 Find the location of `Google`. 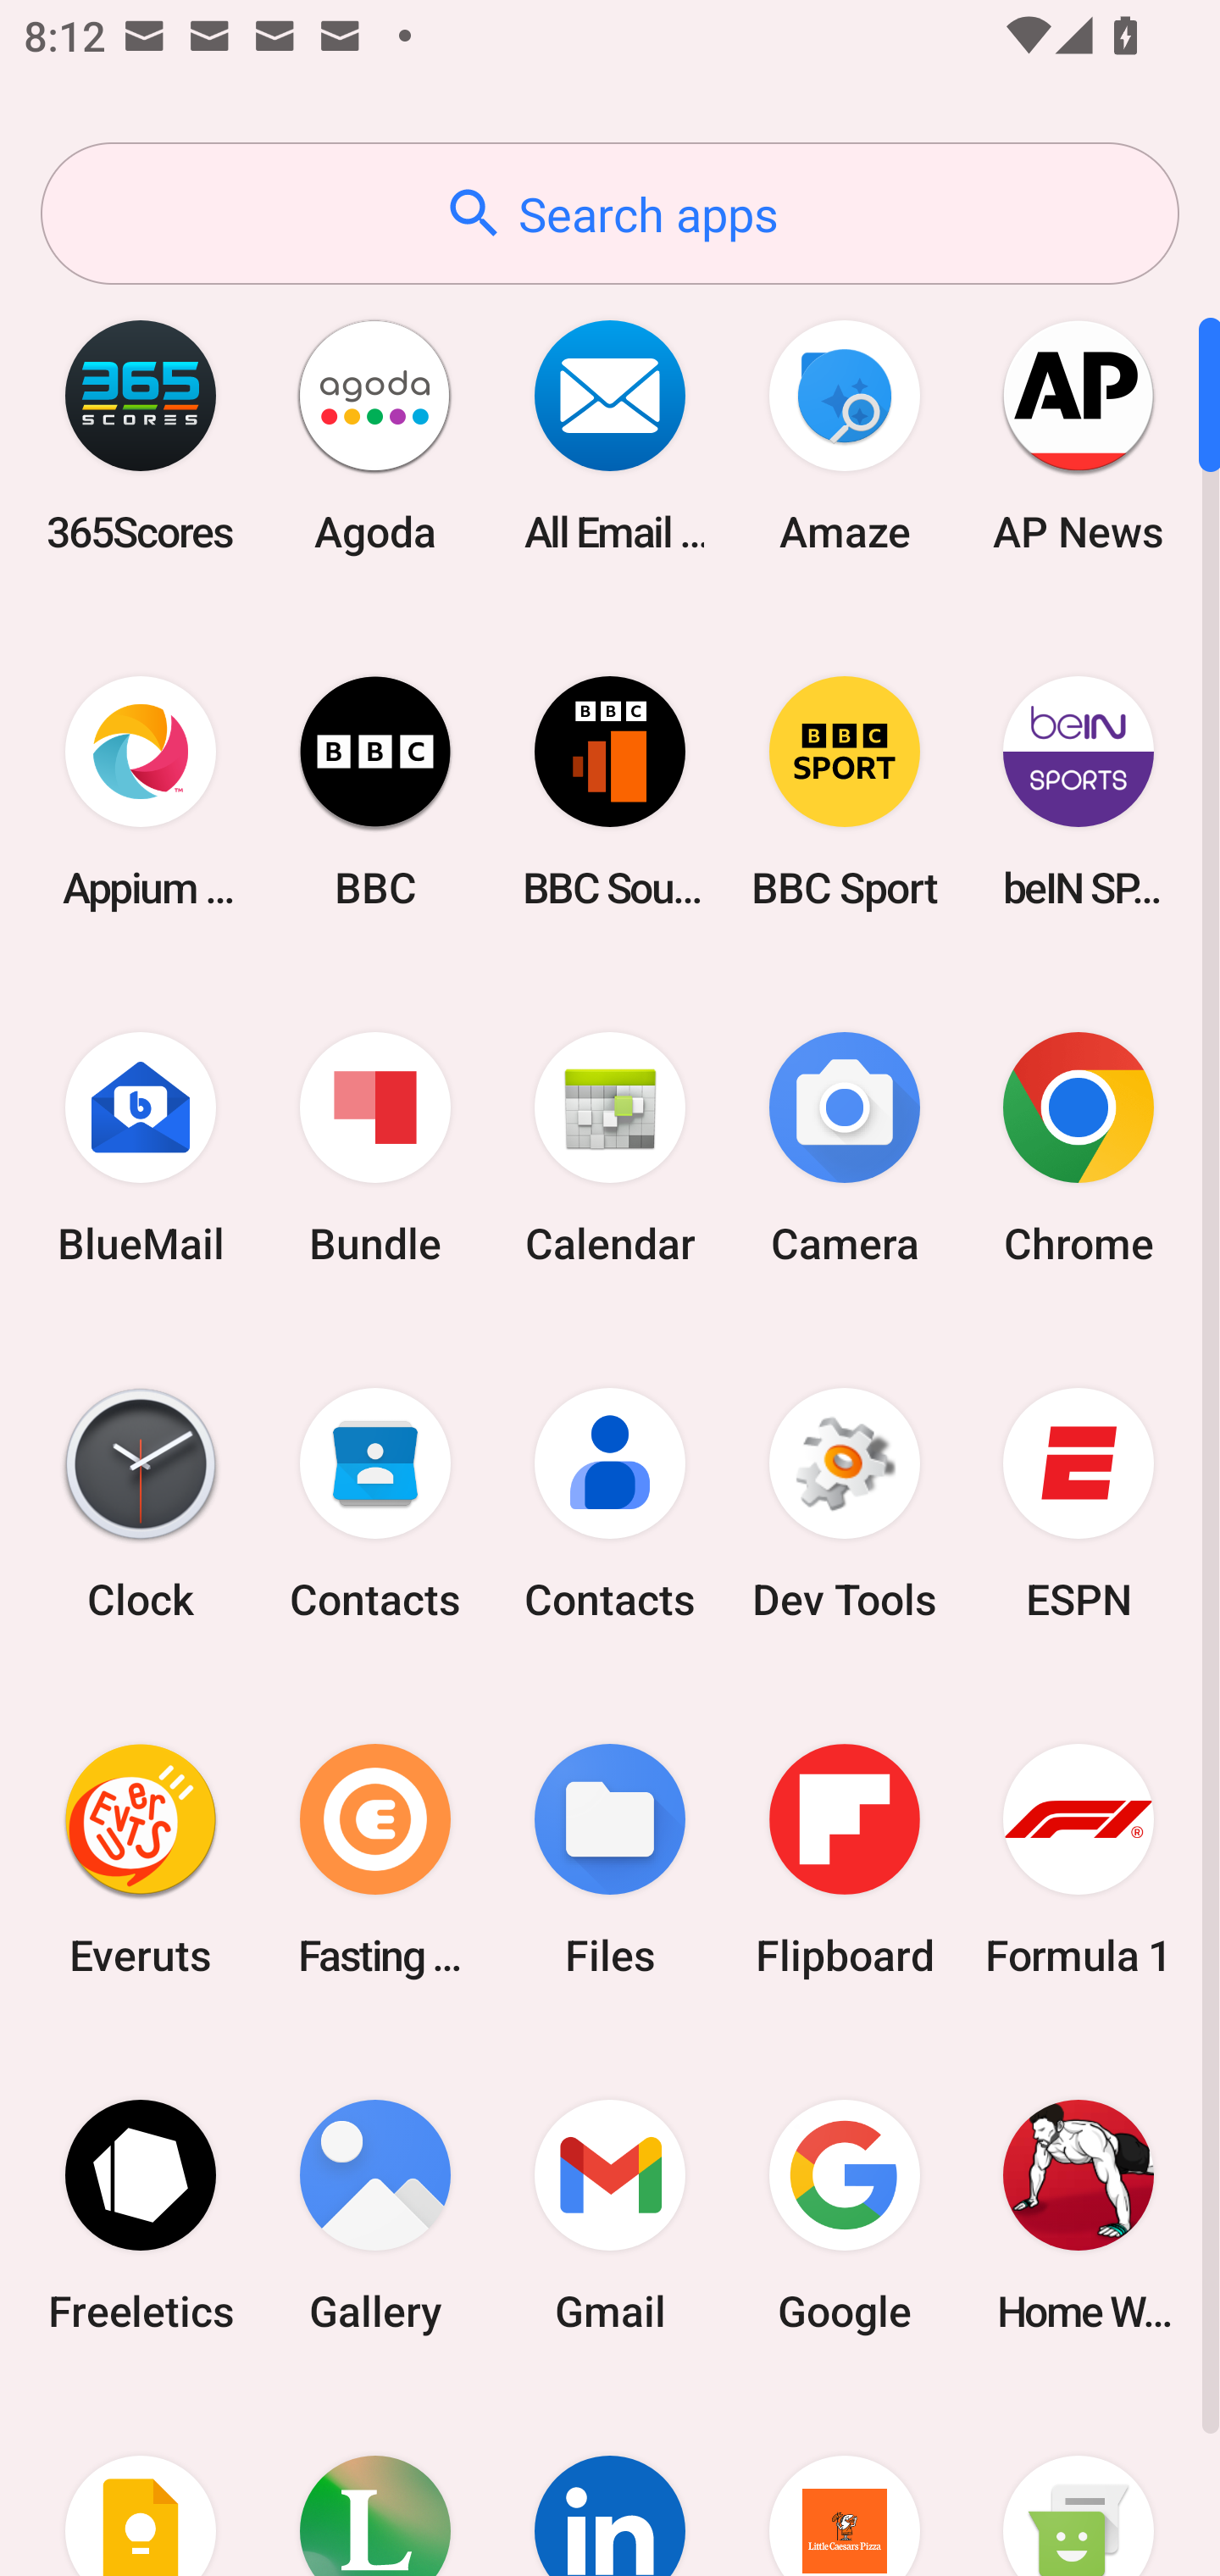

Google is located at coordinates (844, 2215).